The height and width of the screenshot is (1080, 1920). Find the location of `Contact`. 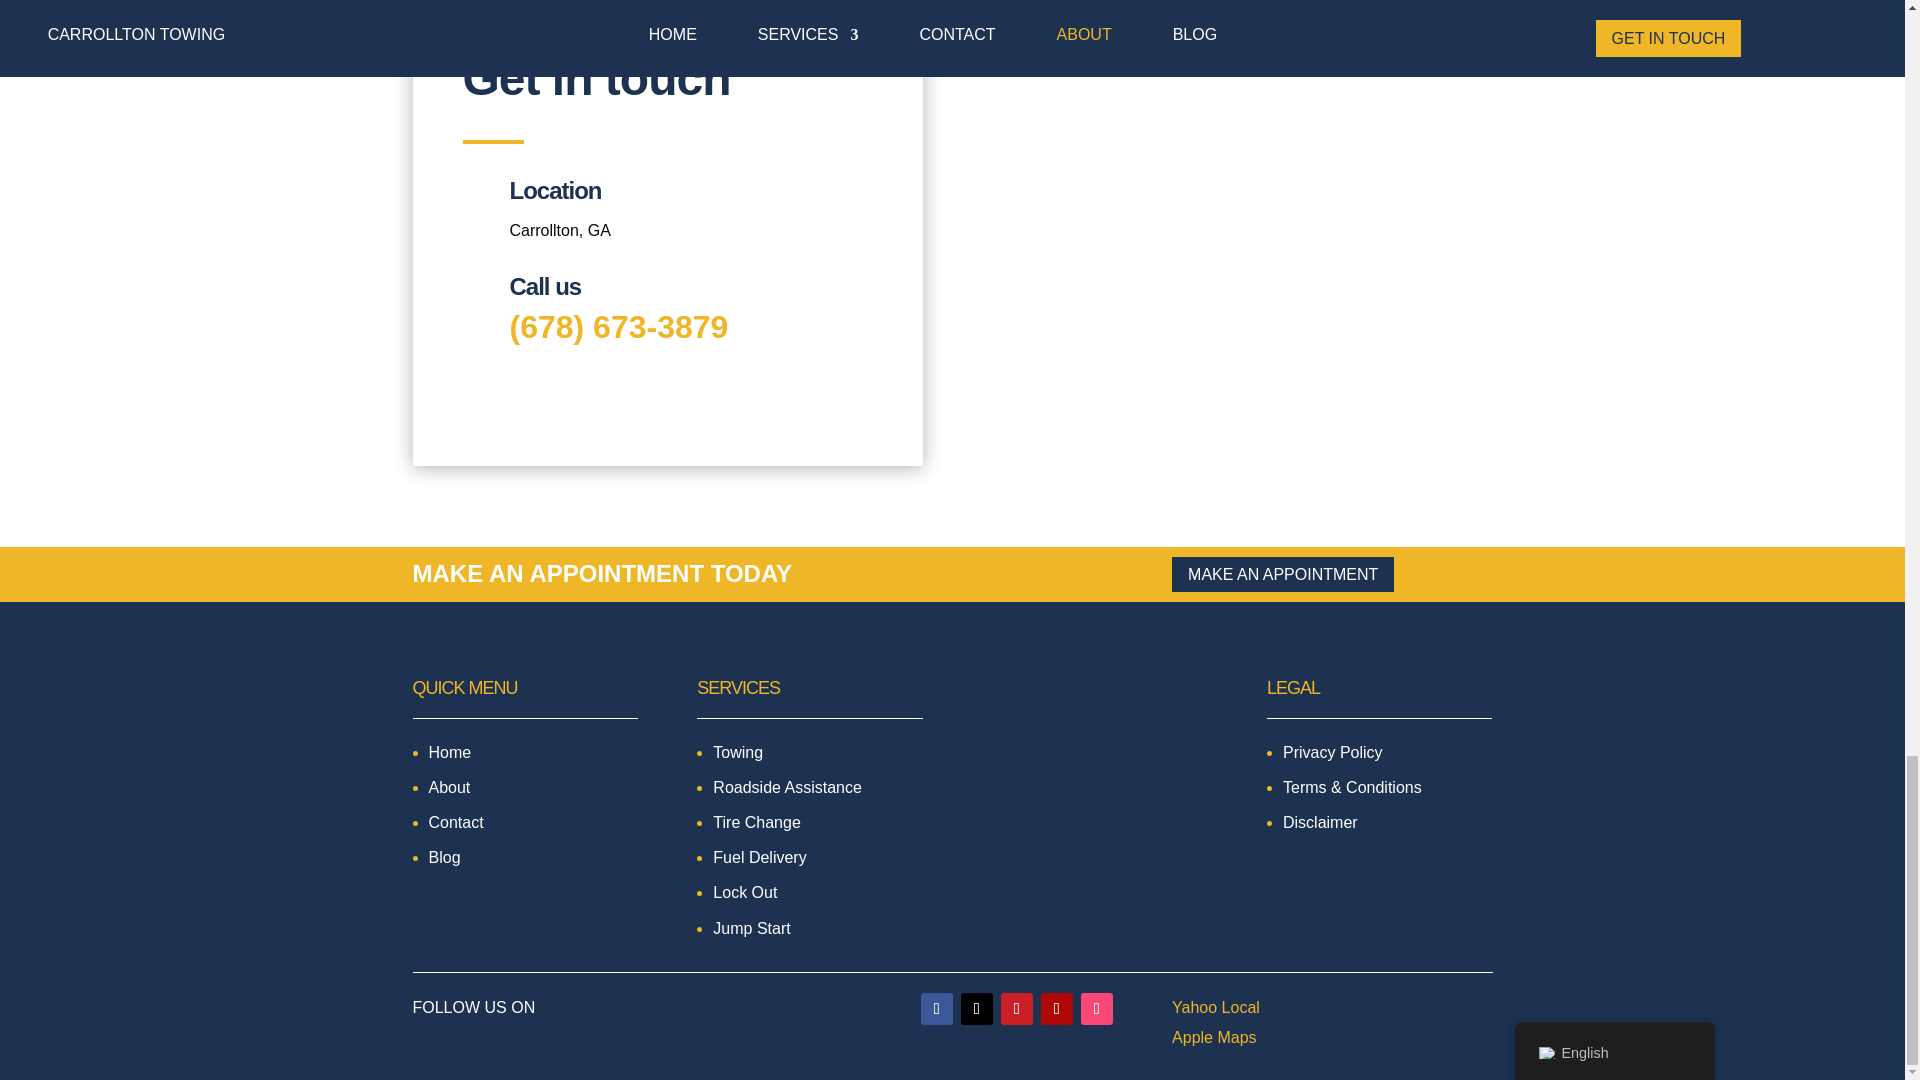

Contact is located at coordinates (456, 822).